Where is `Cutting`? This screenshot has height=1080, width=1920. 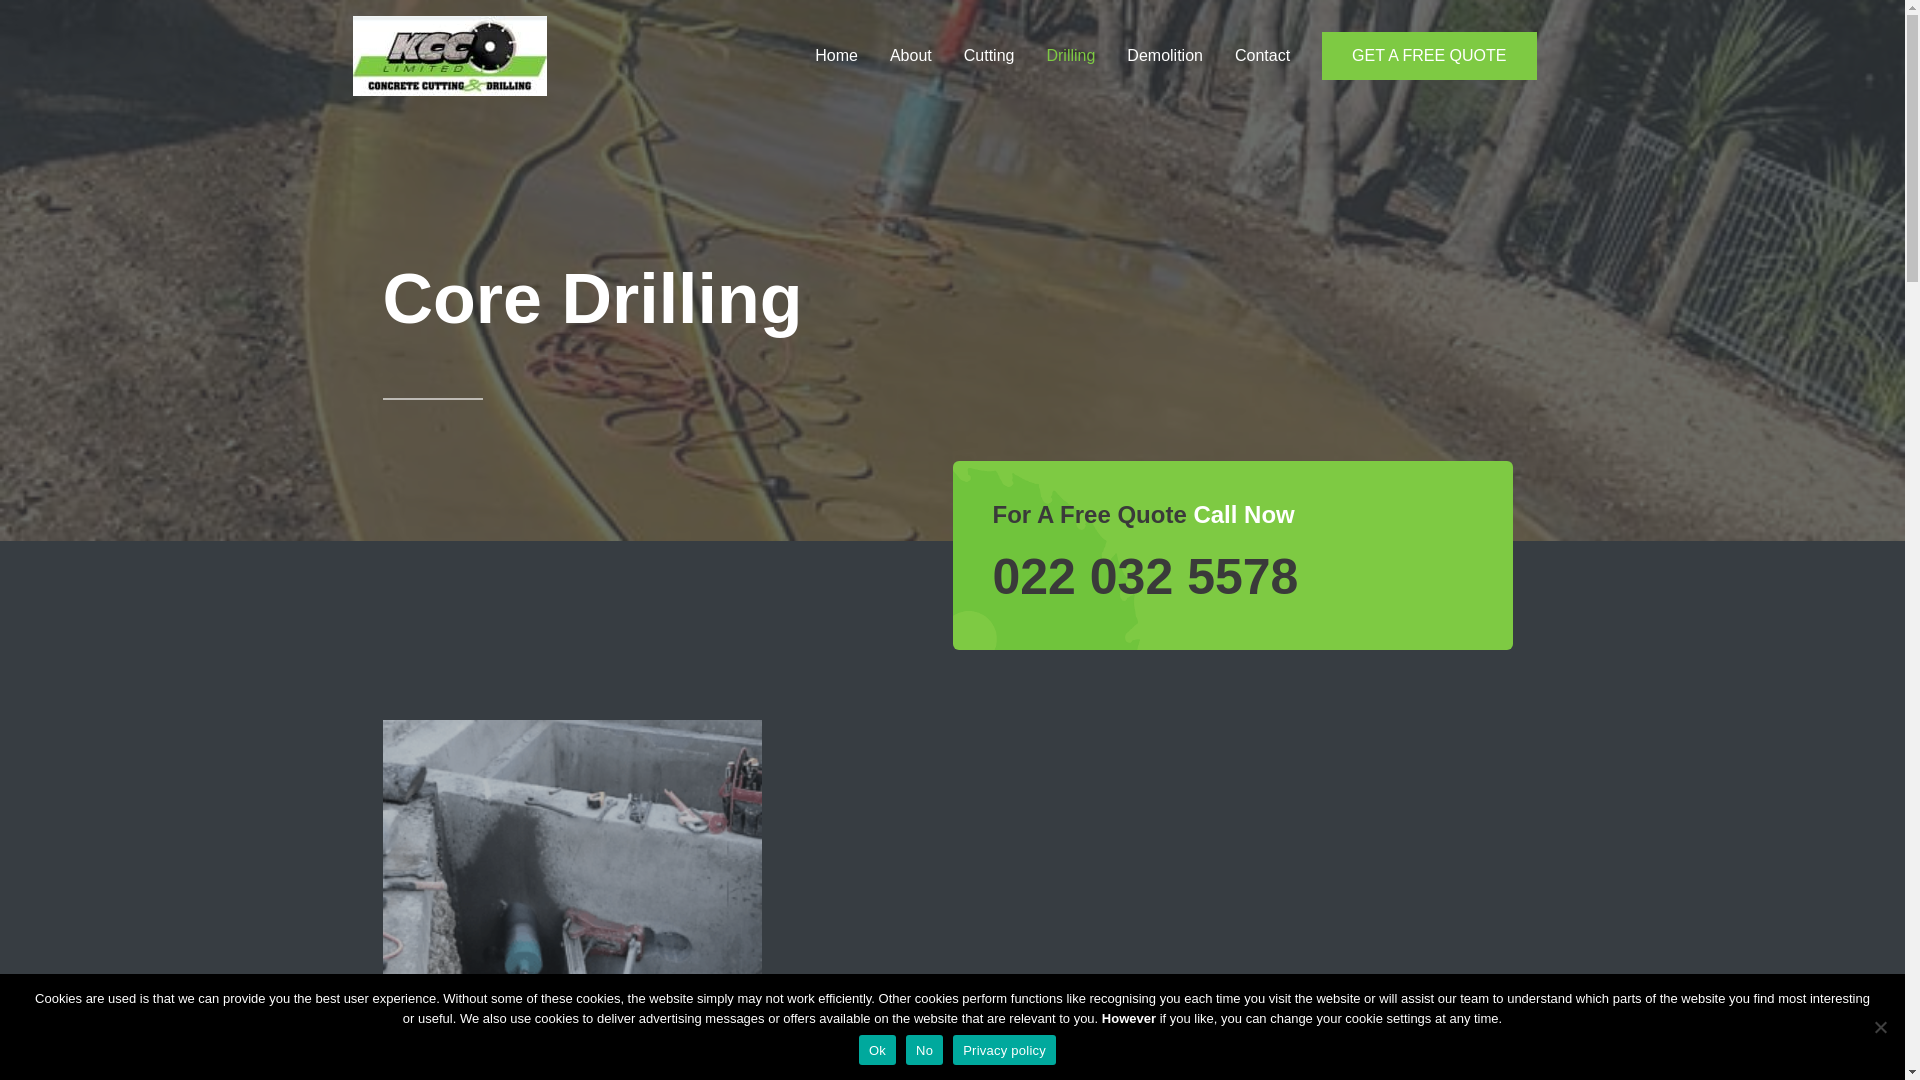
Cutting is located at coordinates (990, 55).